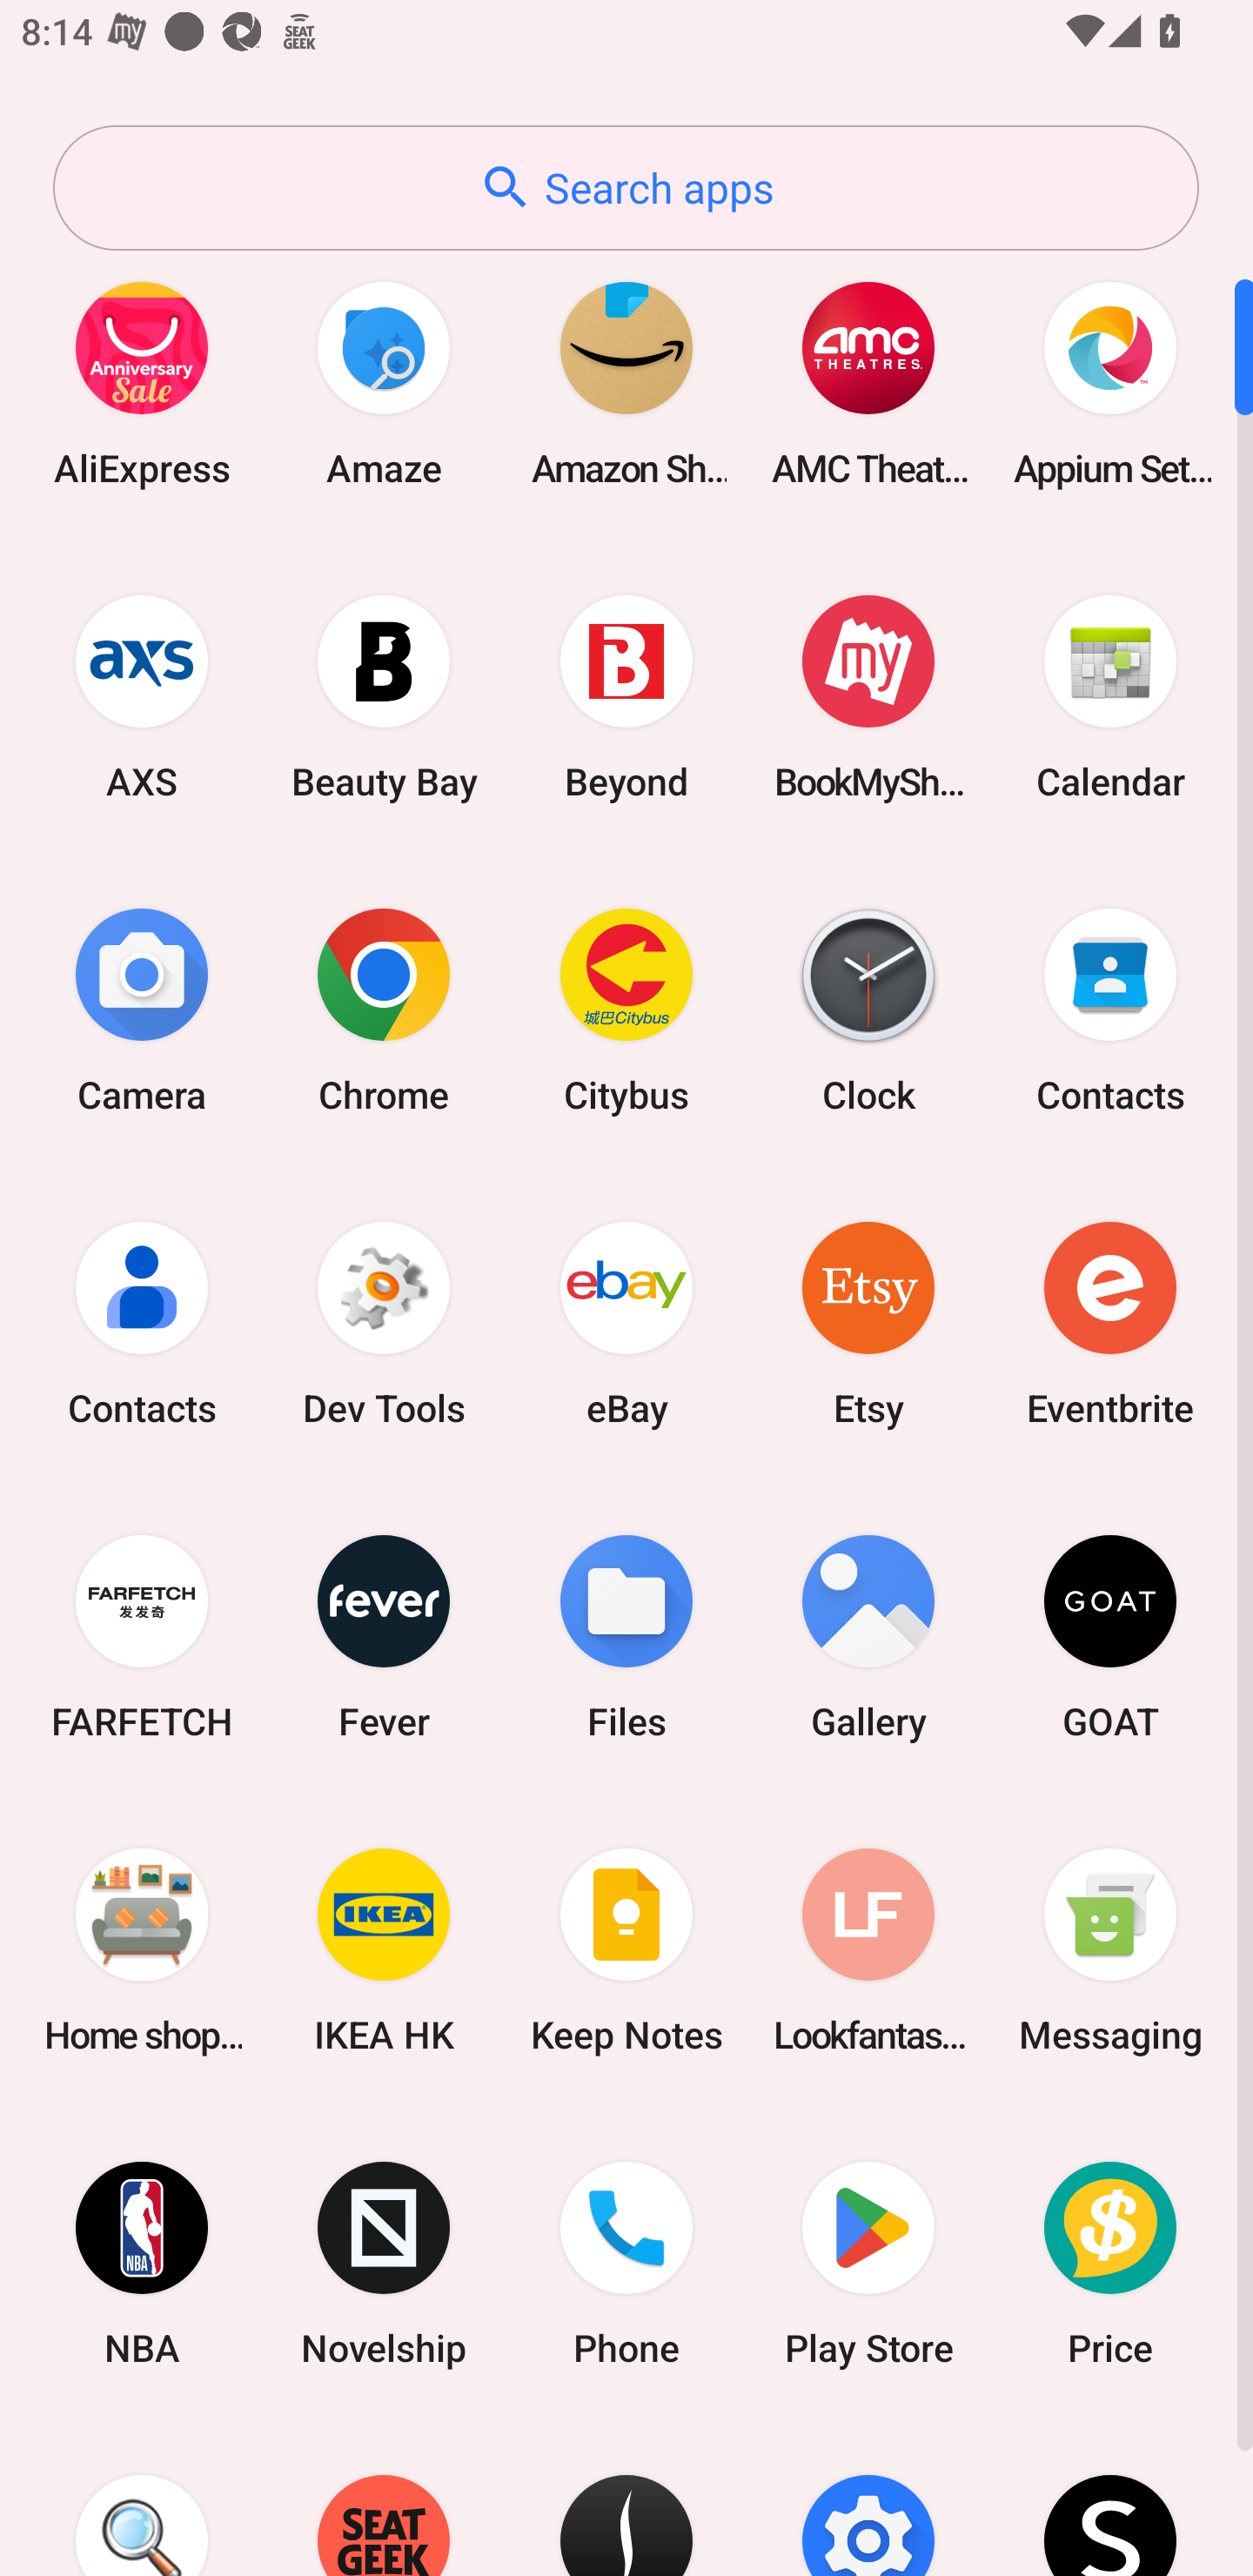  Describe the element at coordinates (384, 696) in the screenshot. I see `Beauty Bay` at that location.